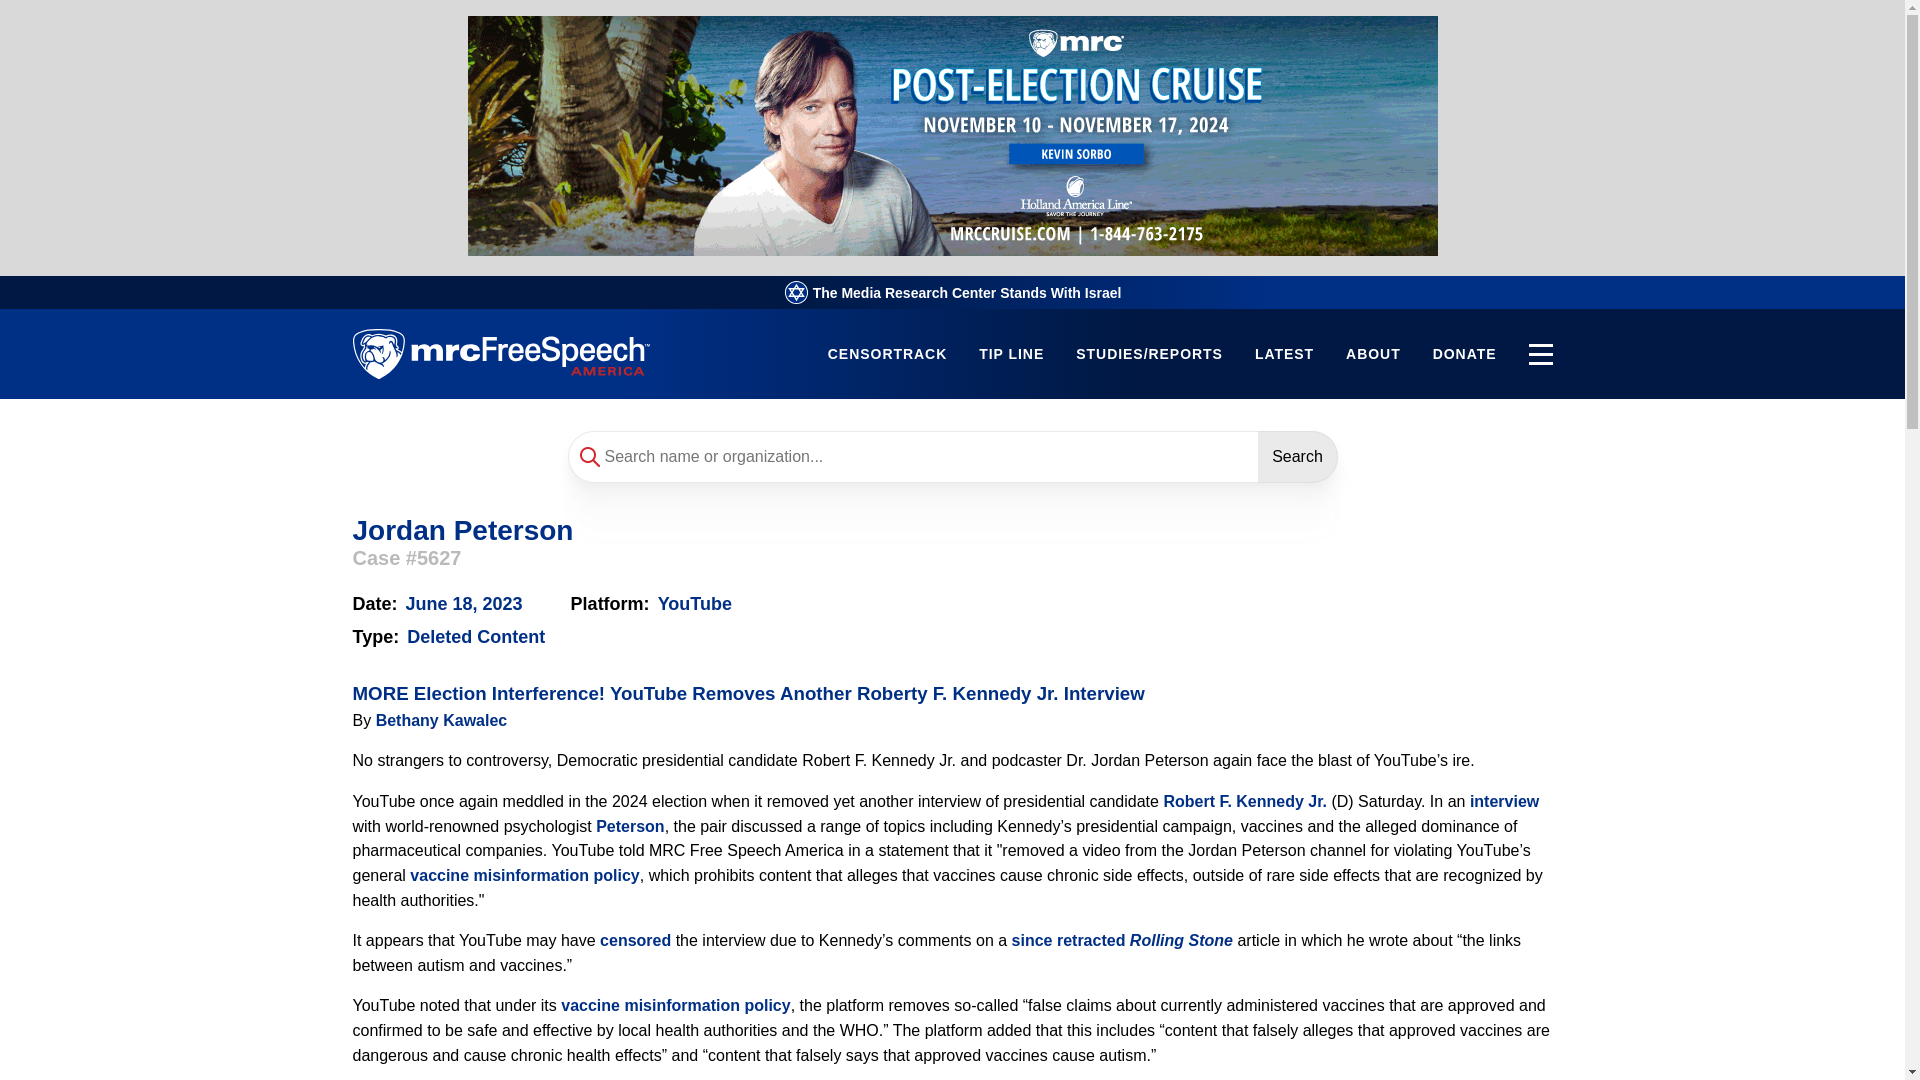  I want to click on interview, so click(1504, 801).